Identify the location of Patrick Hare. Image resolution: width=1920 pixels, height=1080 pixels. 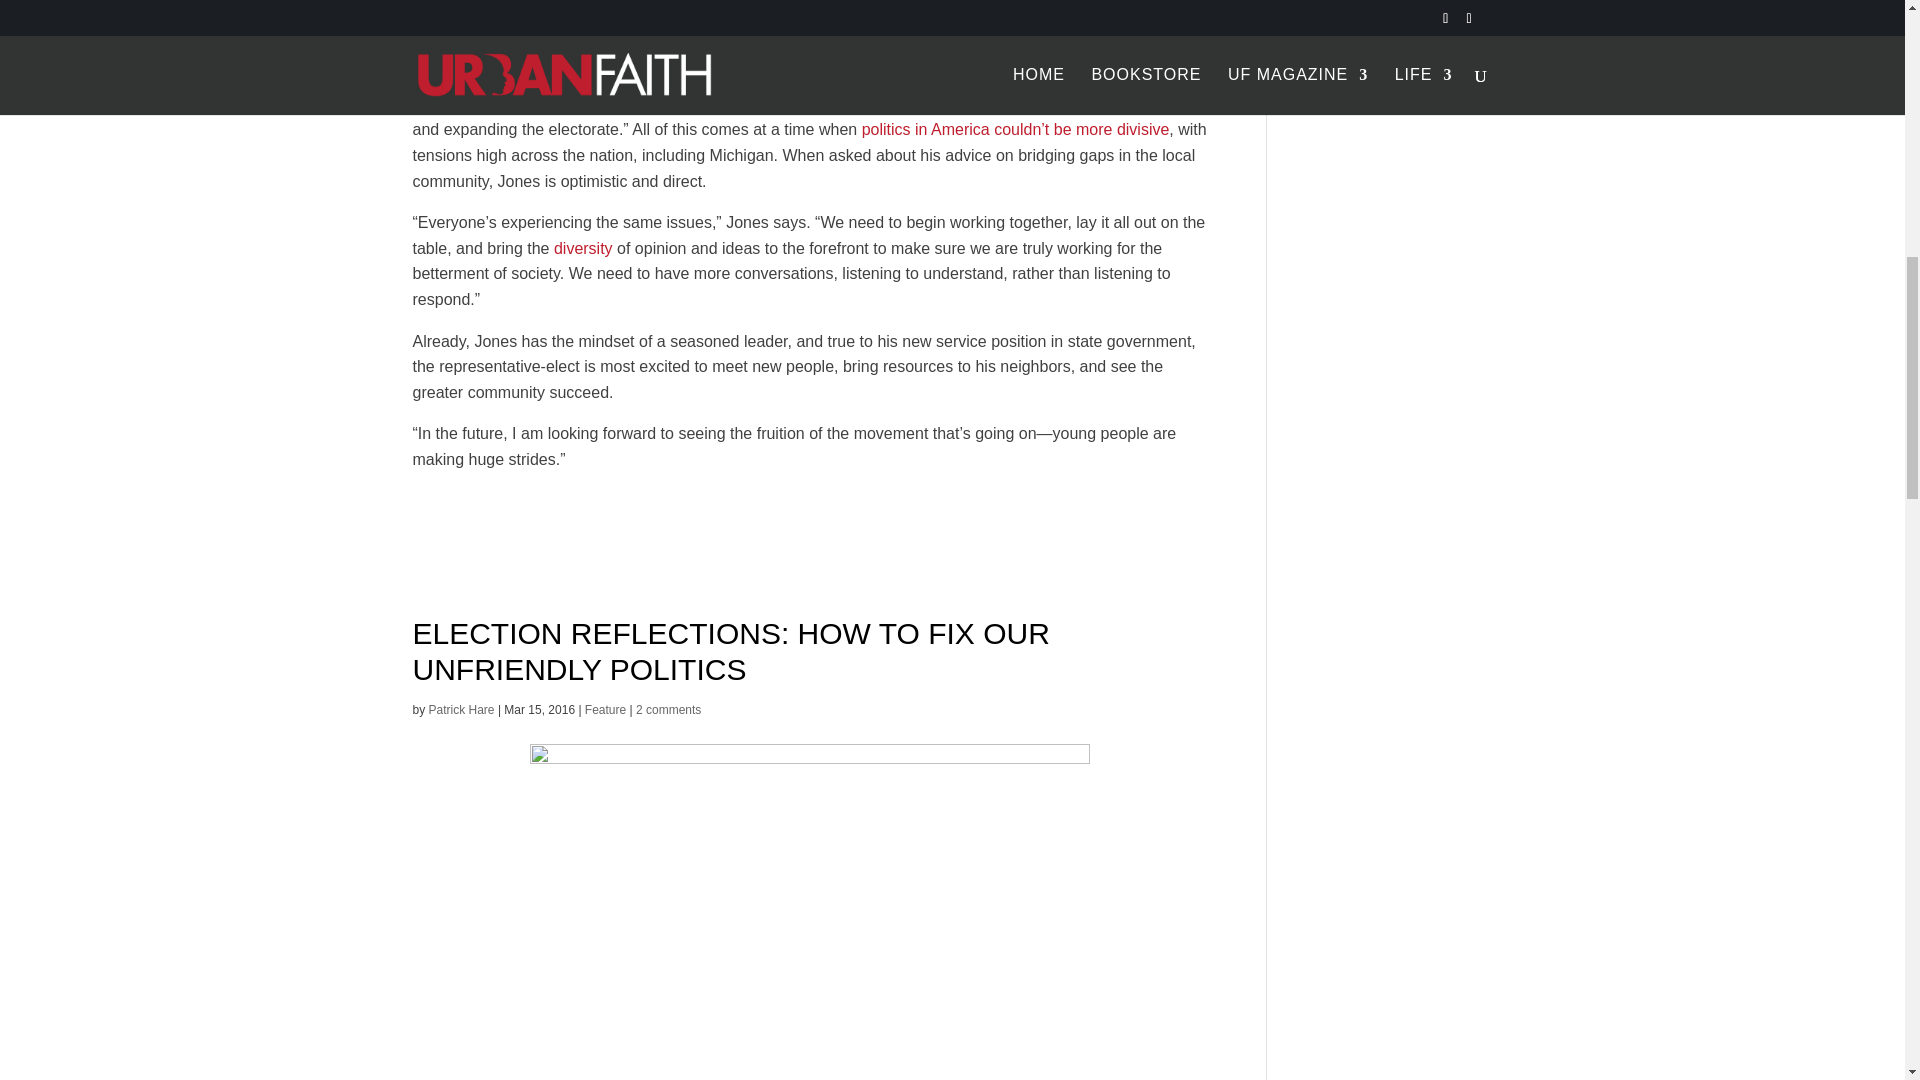
(462, 710).